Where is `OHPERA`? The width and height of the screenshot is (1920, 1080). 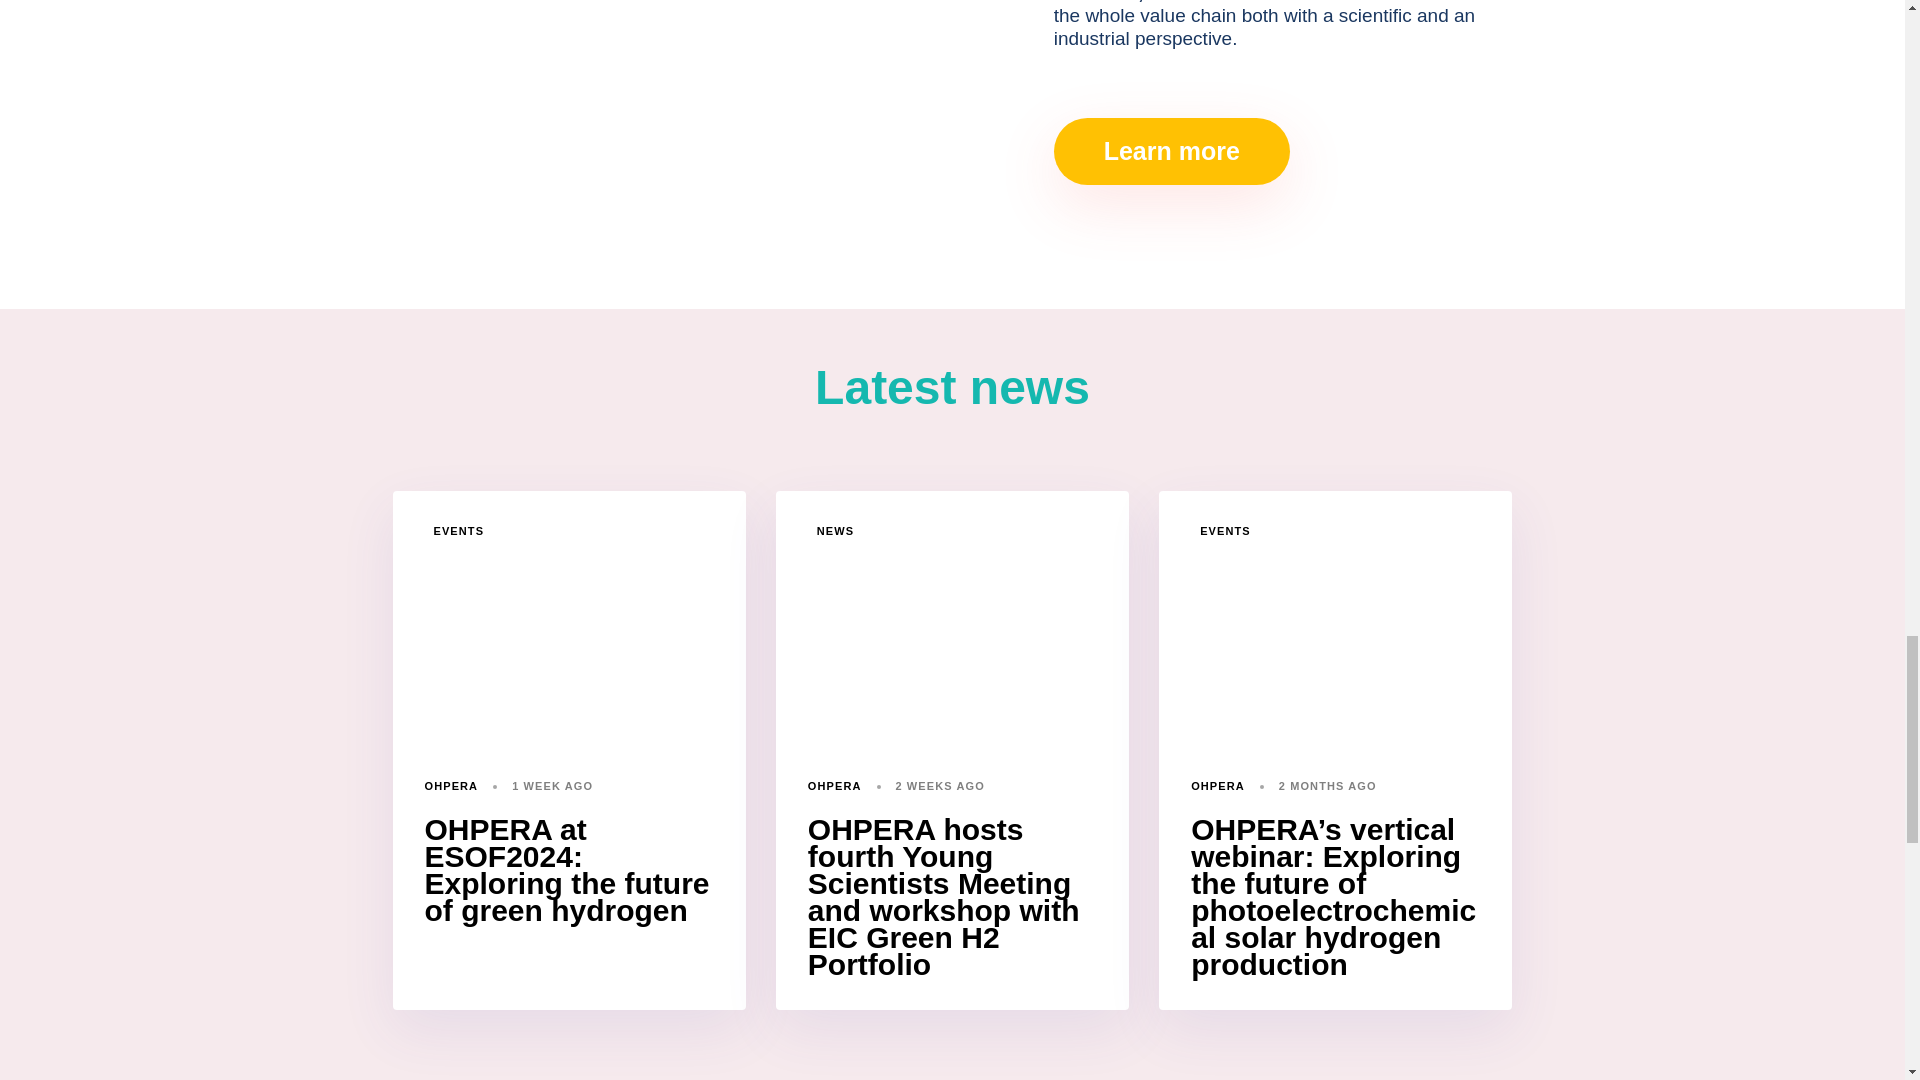
OHPERA is located at coordinates (835, 785).